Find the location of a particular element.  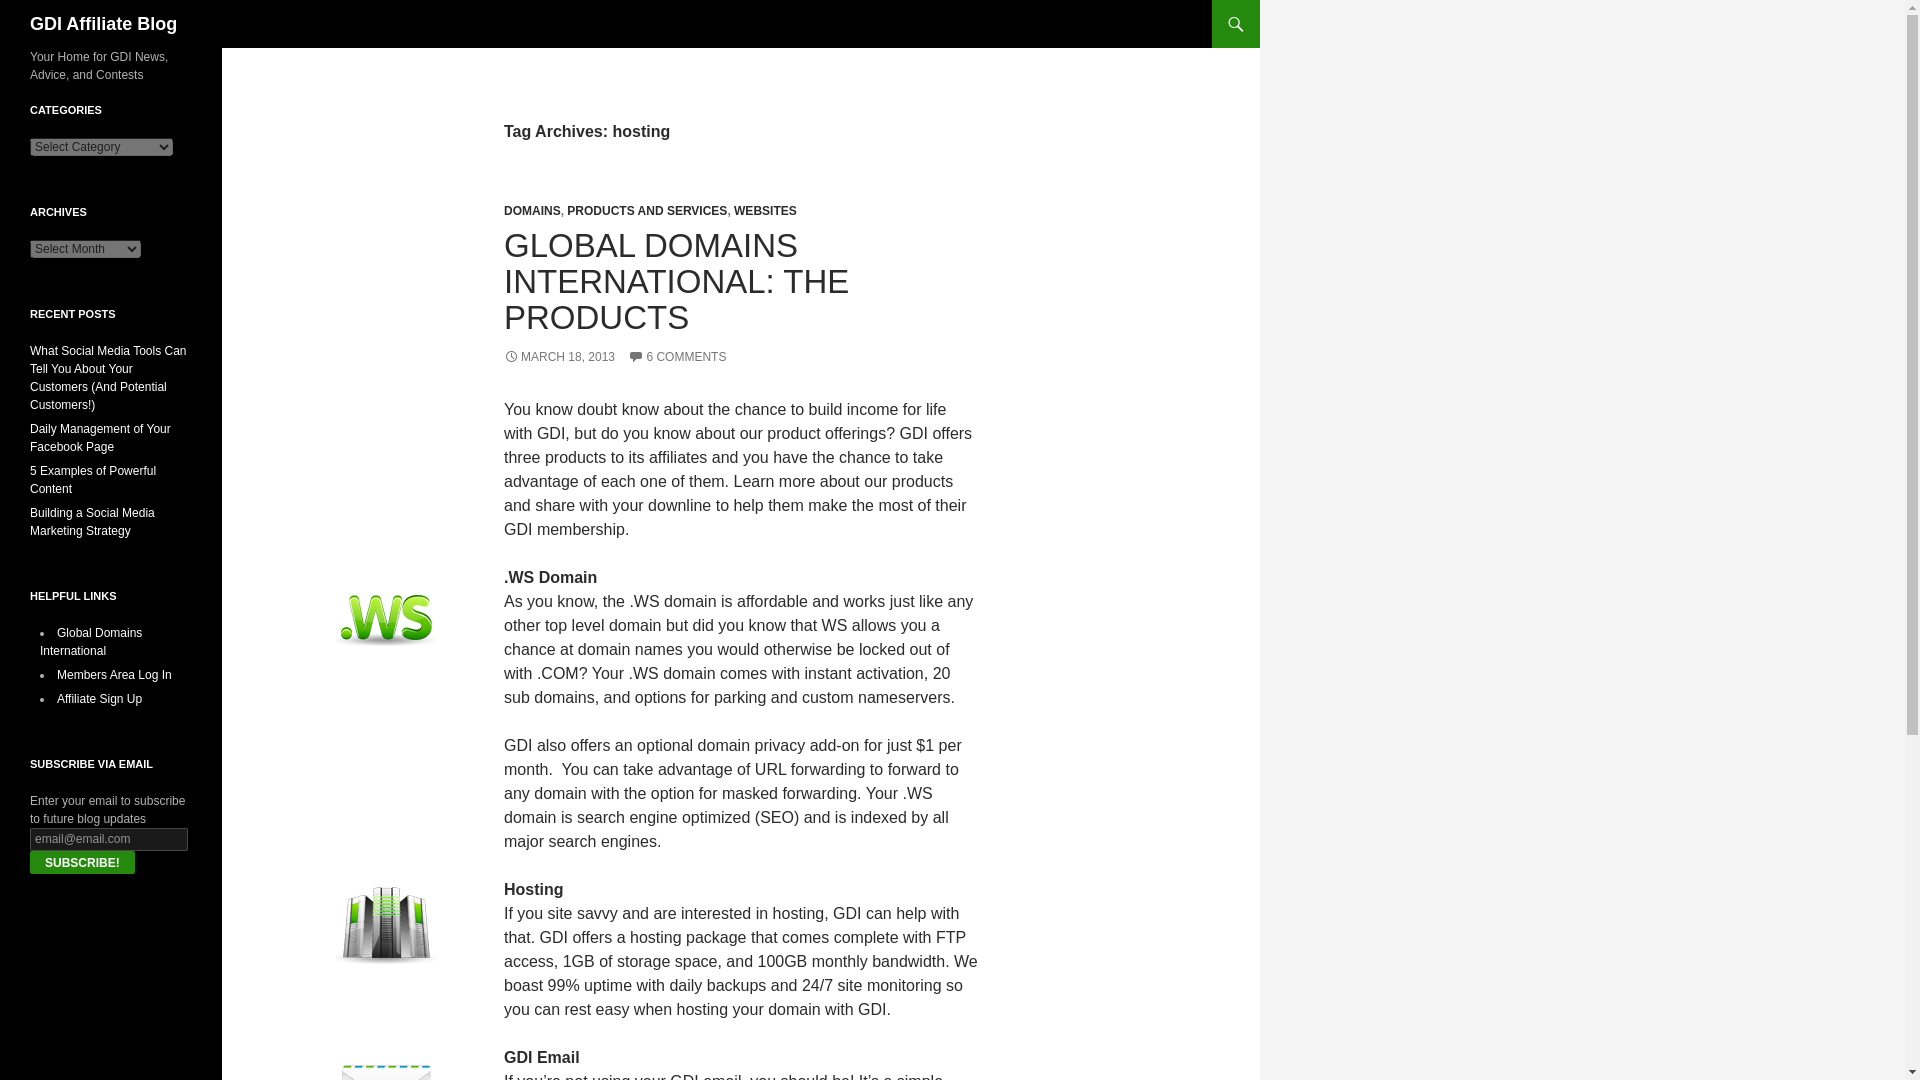

Affiliate Sign Up is located at coordinates (100, 699).